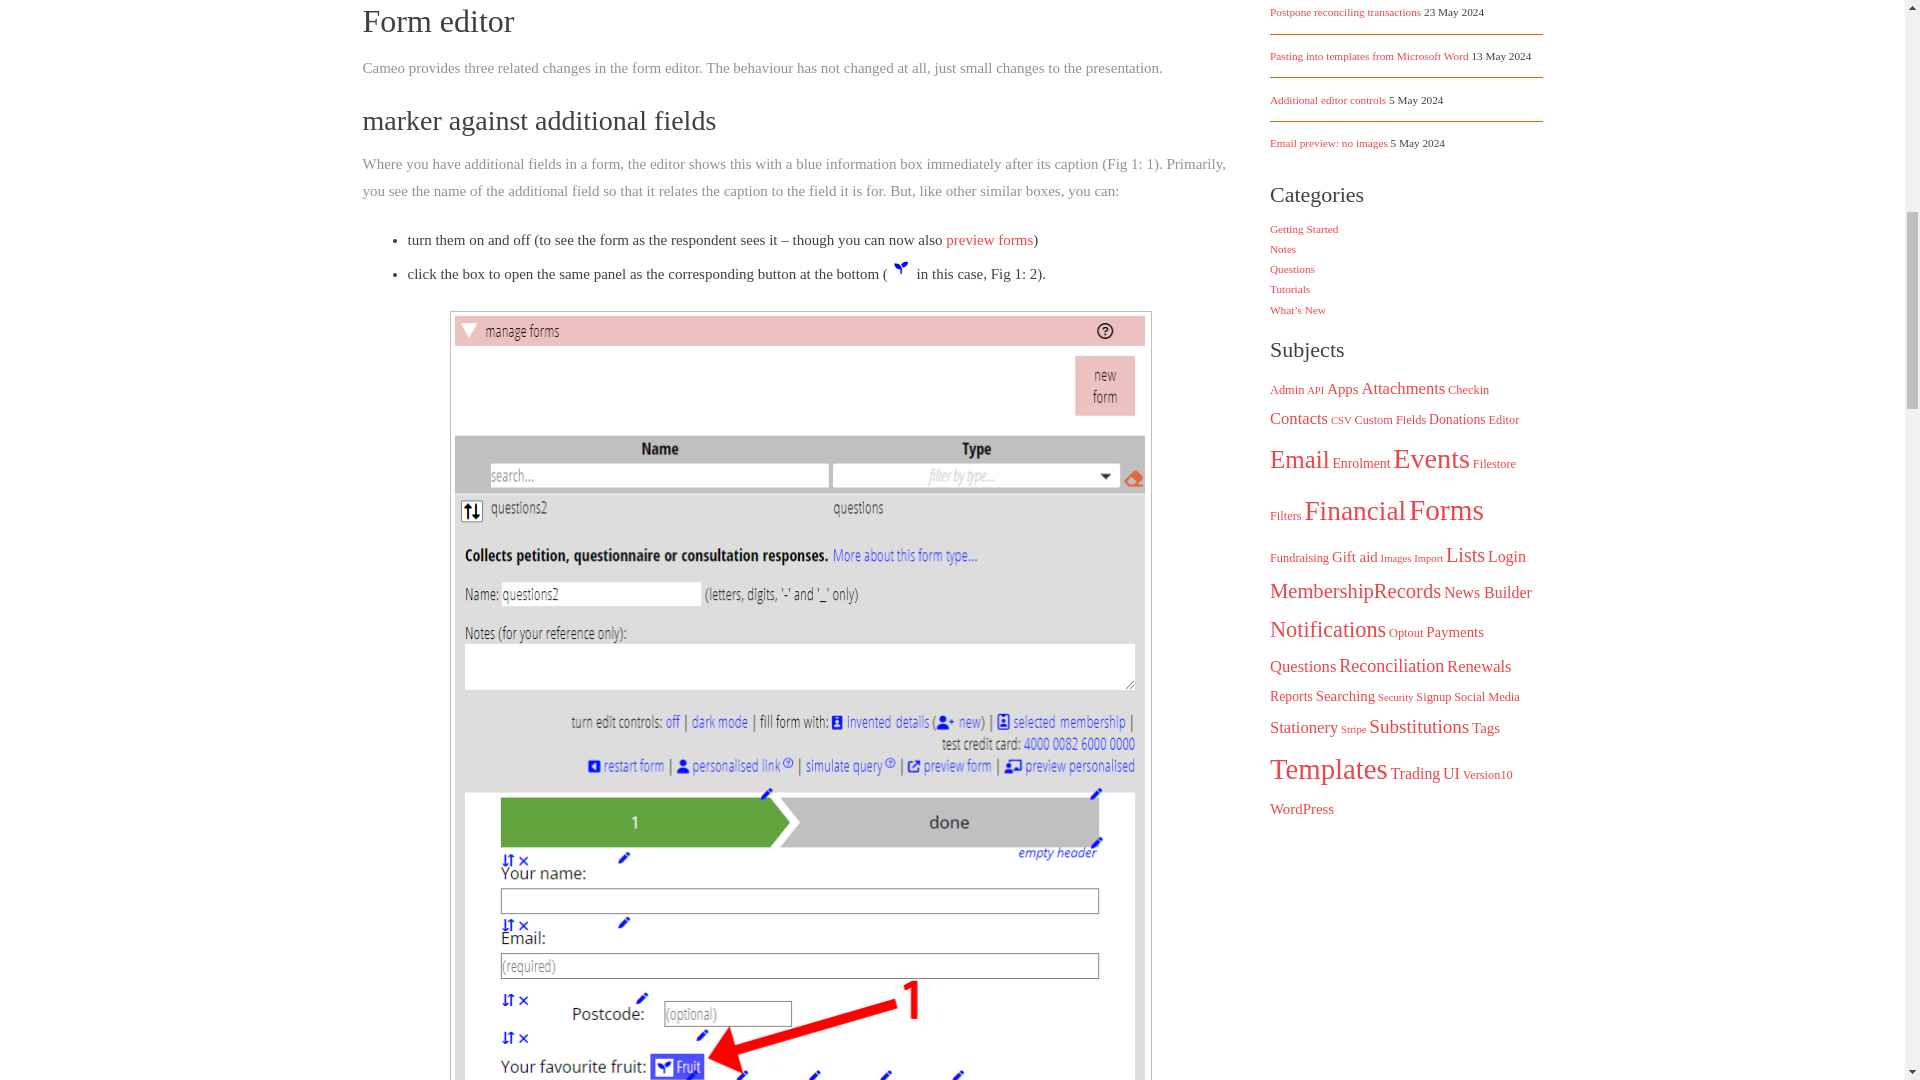 This screenshot has height=1080, width=1920. I want to click on preview forms, so click(989, 240).